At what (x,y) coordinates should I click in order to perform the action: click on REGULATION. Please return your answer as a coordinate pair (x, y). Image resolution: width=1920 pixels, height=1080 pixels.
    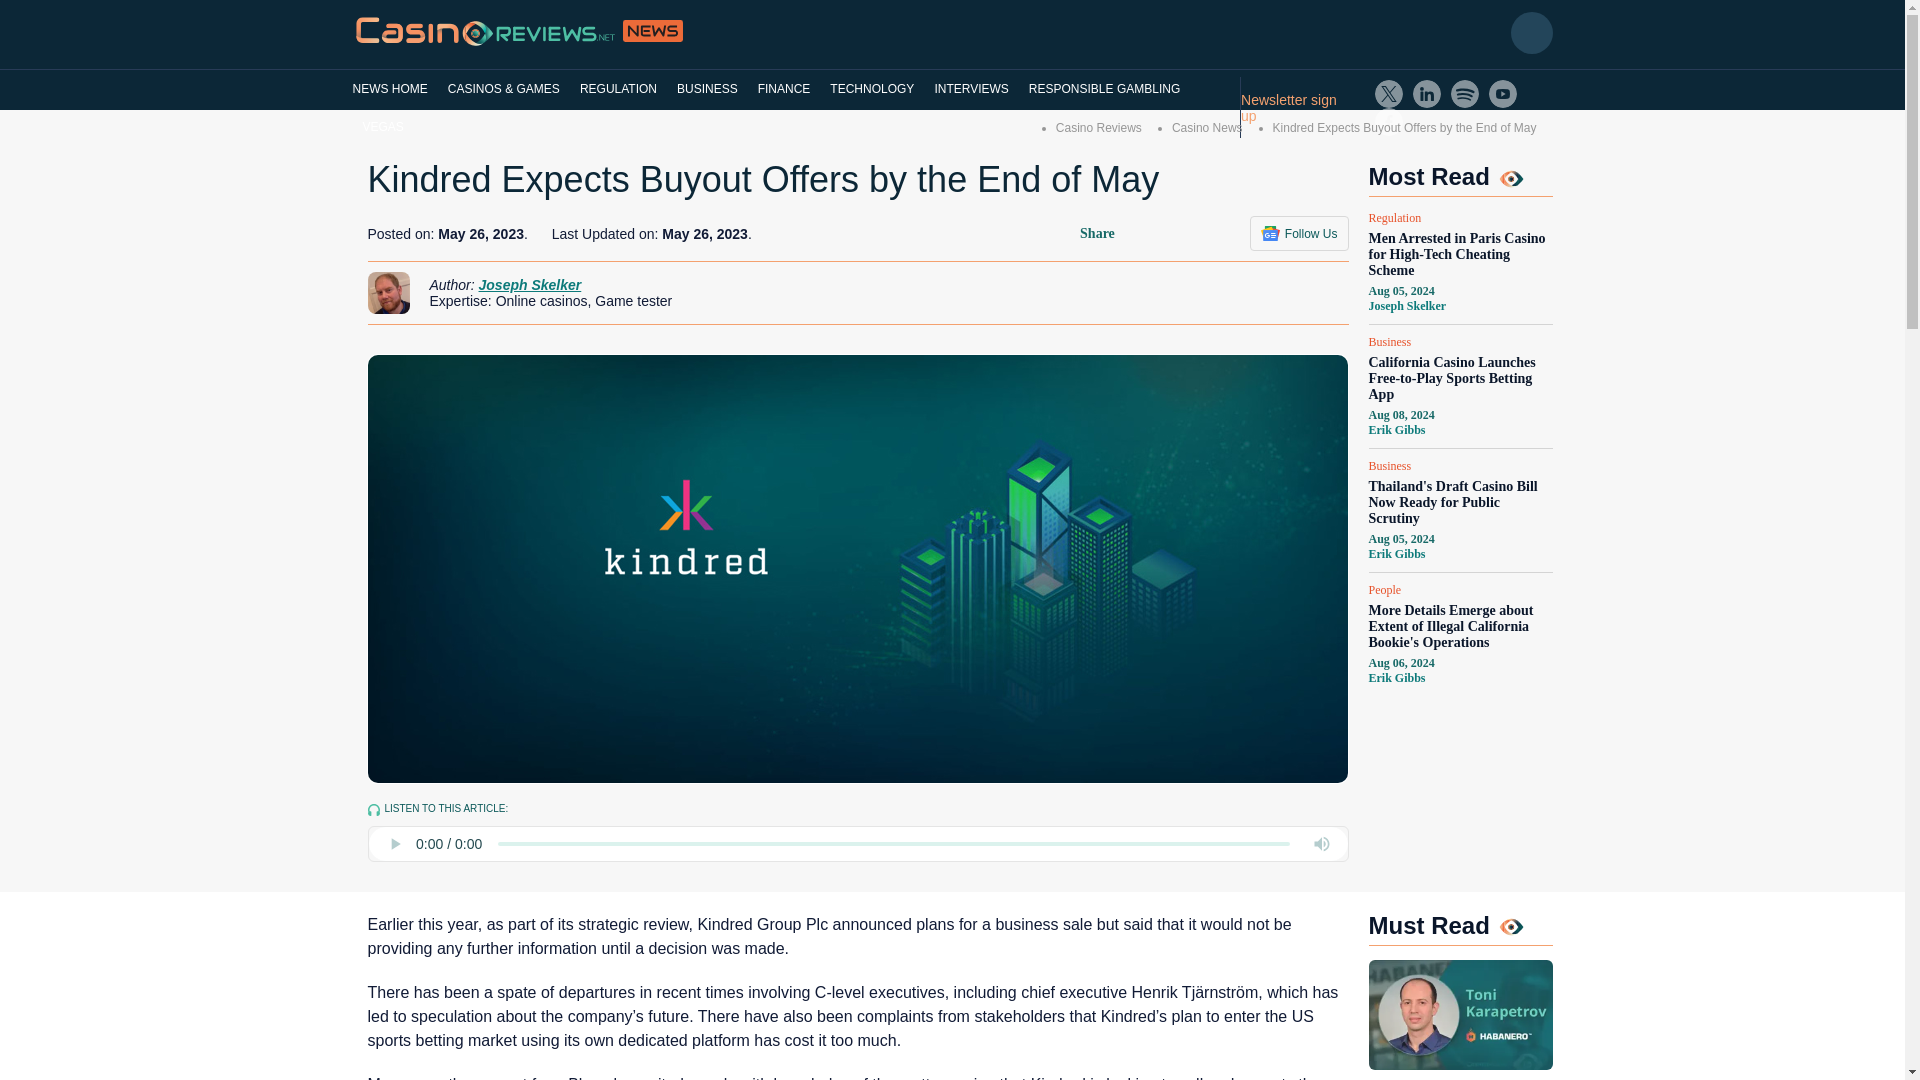
    Looking at the image, I should click on (618, 89).